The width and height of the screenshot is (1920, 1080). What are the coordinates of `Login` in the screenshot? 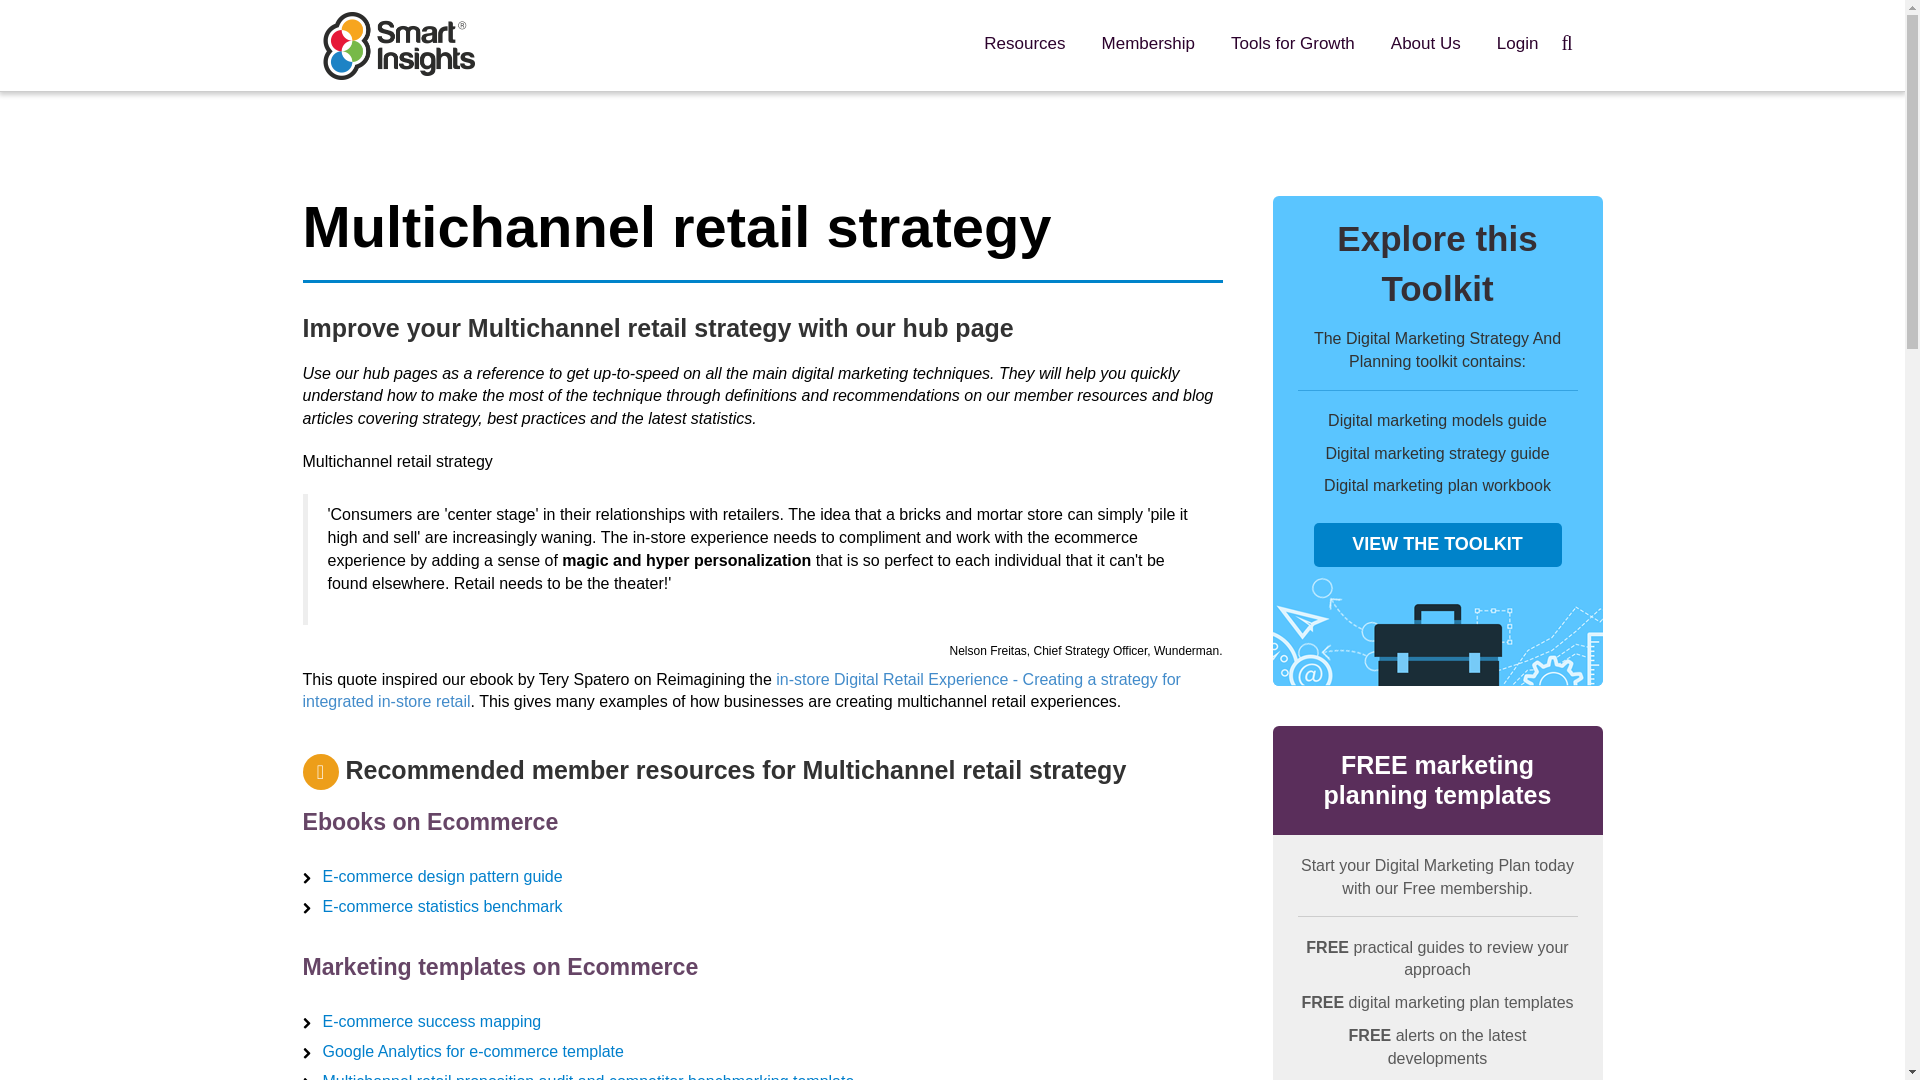 It's located at (1518, 43).